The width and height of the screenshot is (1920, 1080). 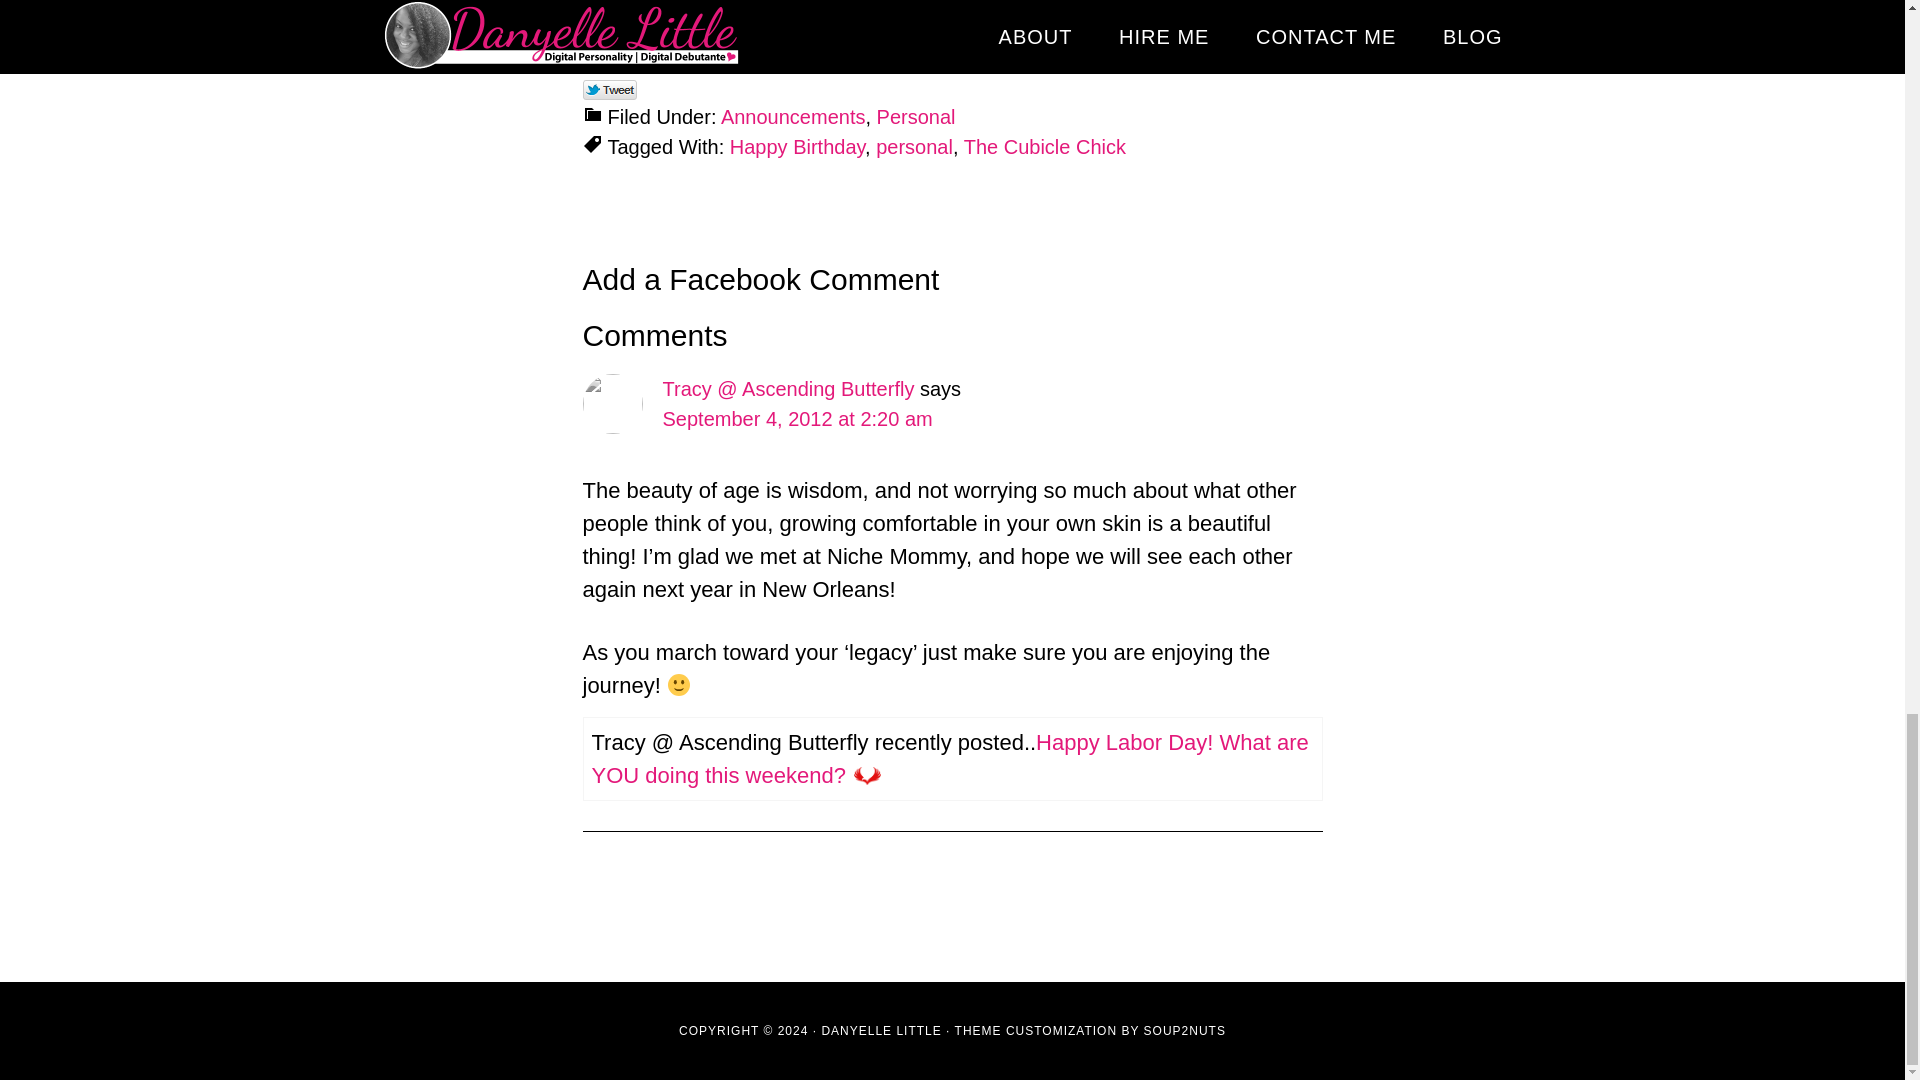 I want to click on Announcements, so click(x=793, y=116).